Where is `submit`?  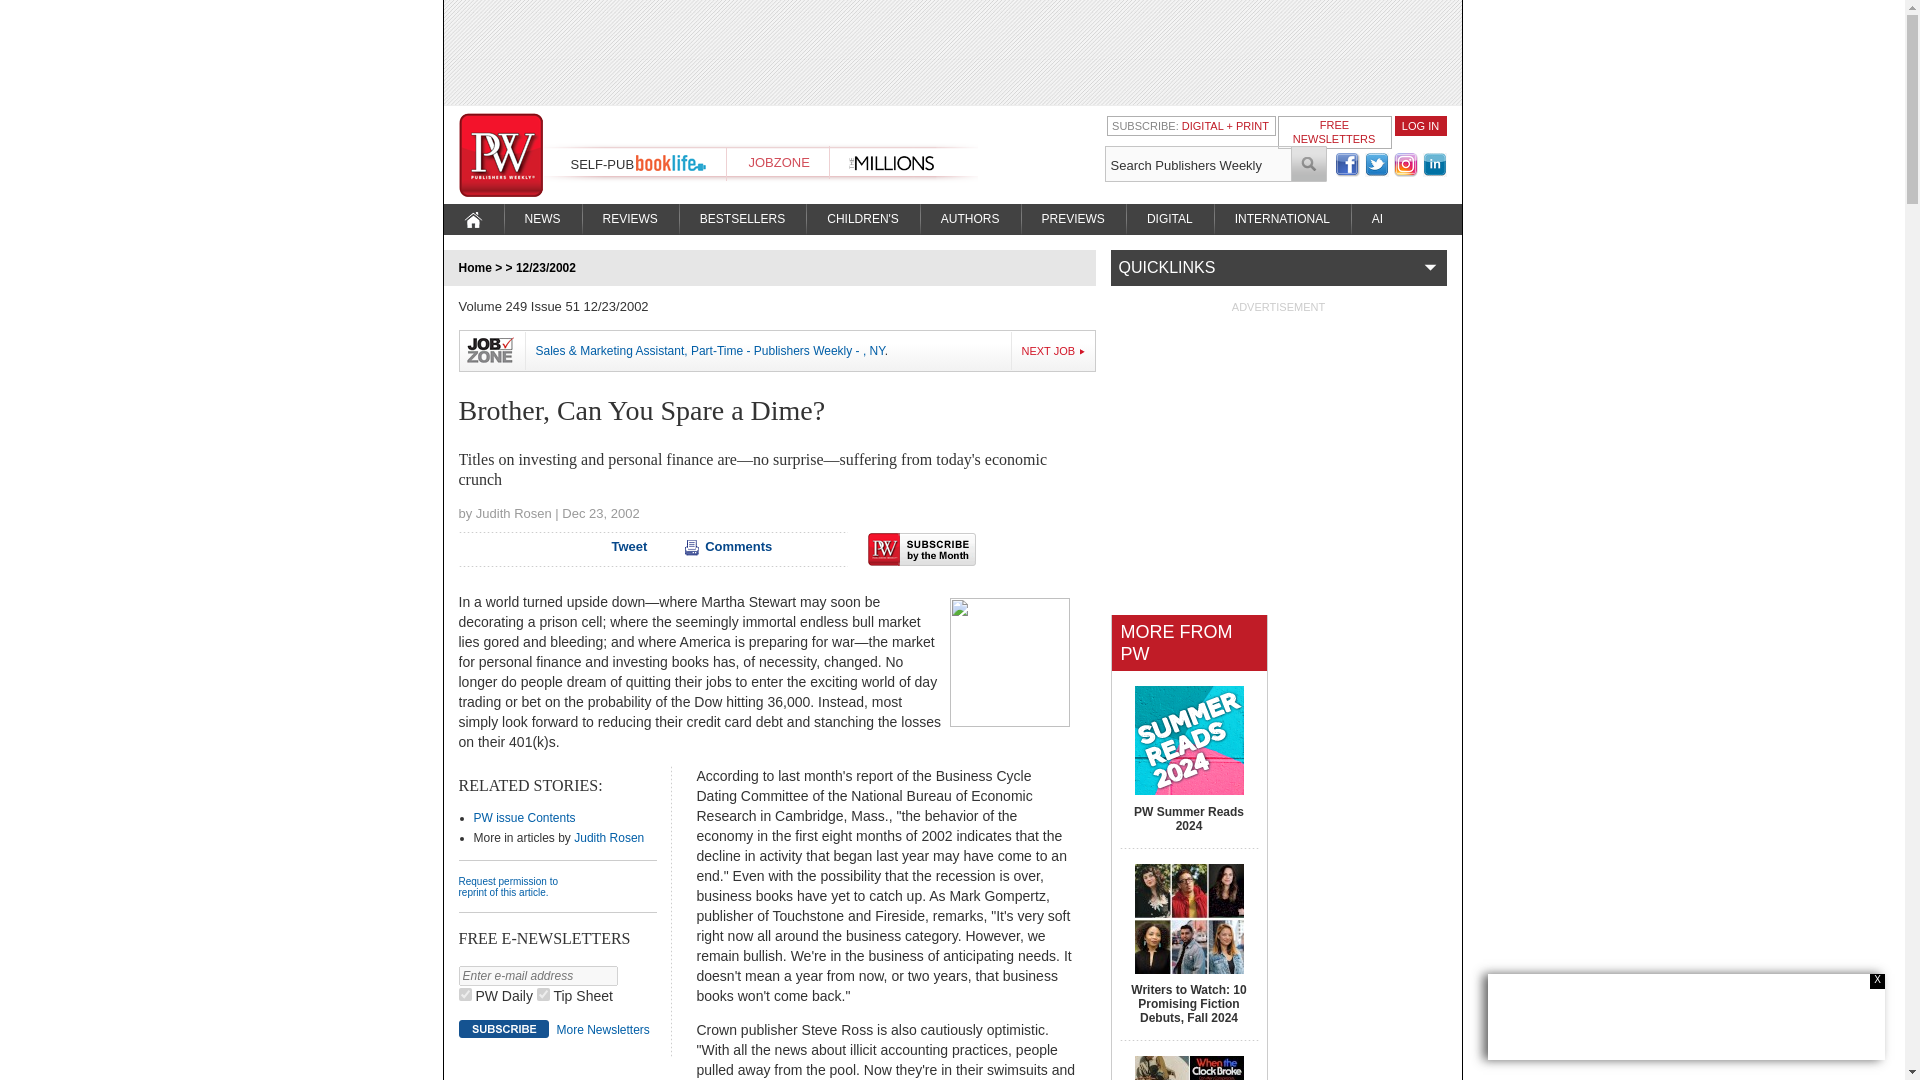
submit is located at coordinates (1309, 164).